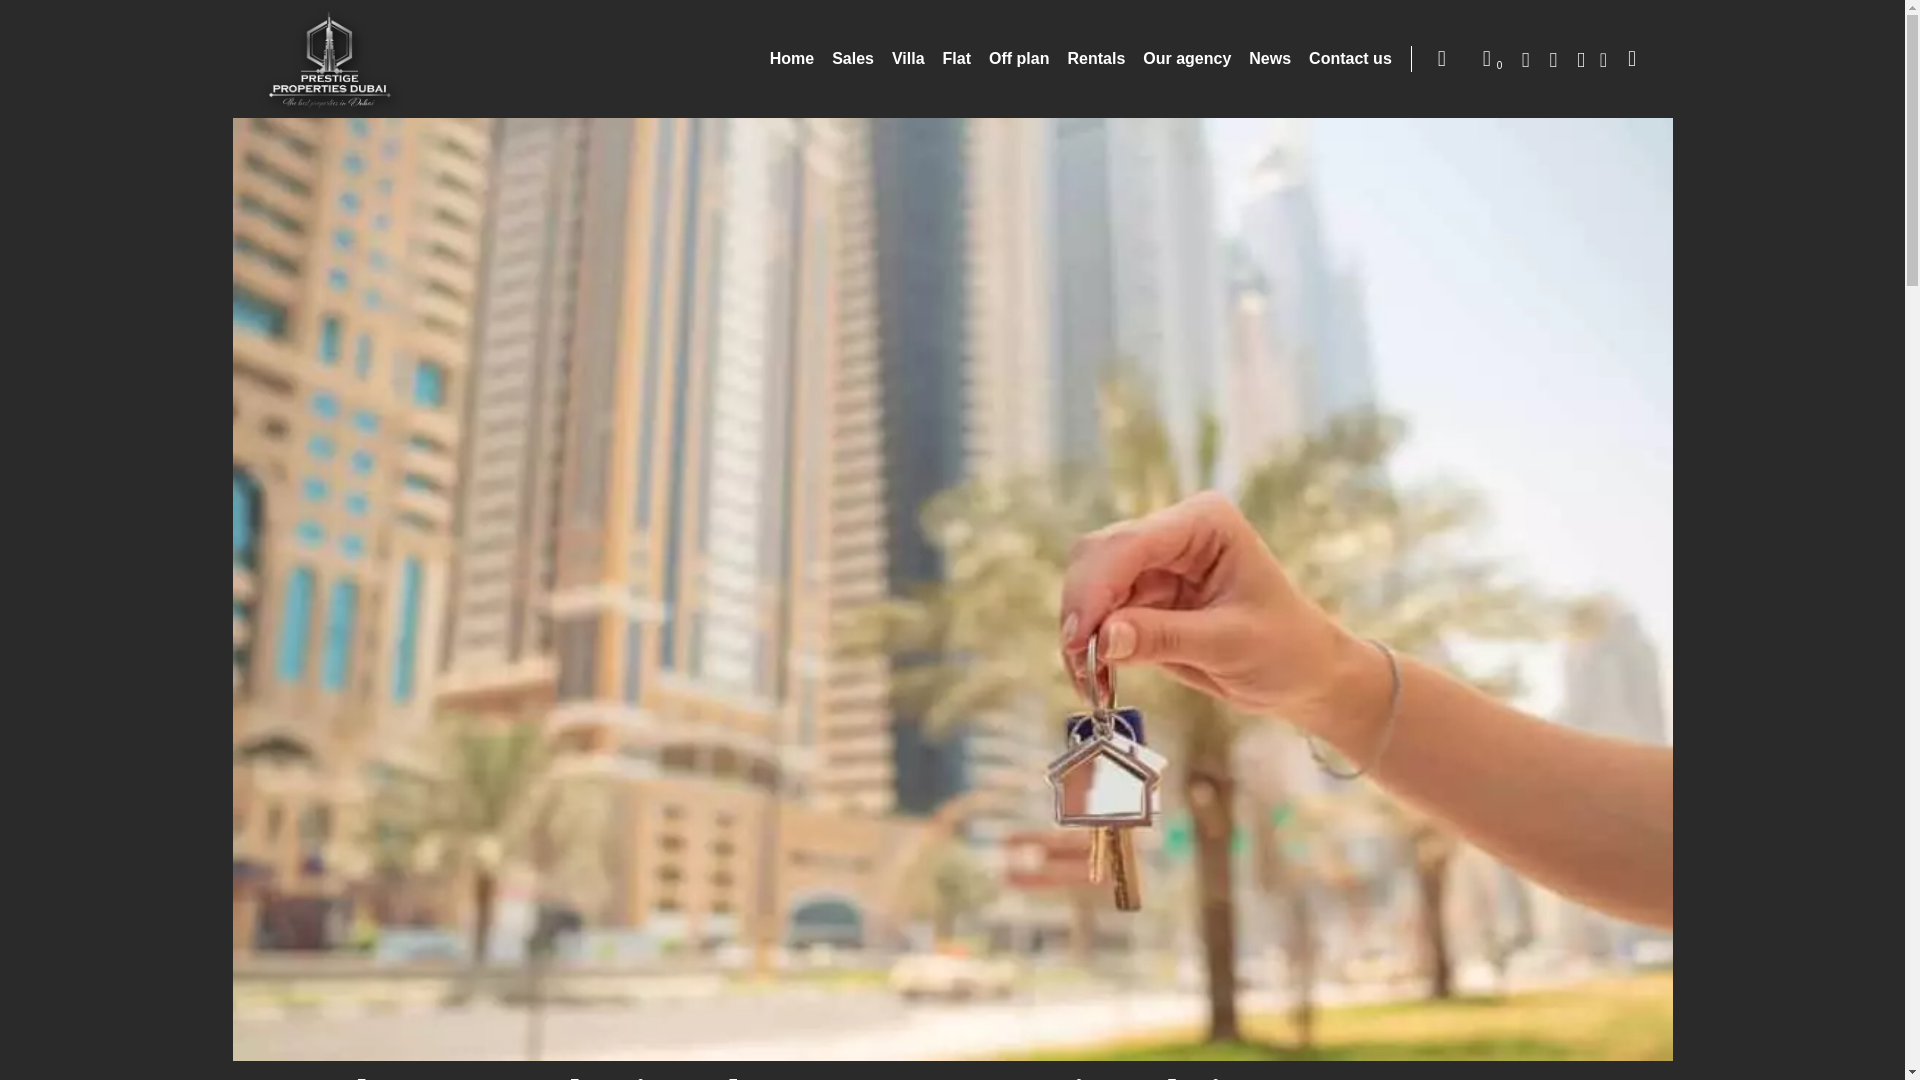 Image resolution: width=1920 pixels, height=1080 pixels. Describe the element at coordinates (956, 58) in the screenshot. I see `Flat` at that location.